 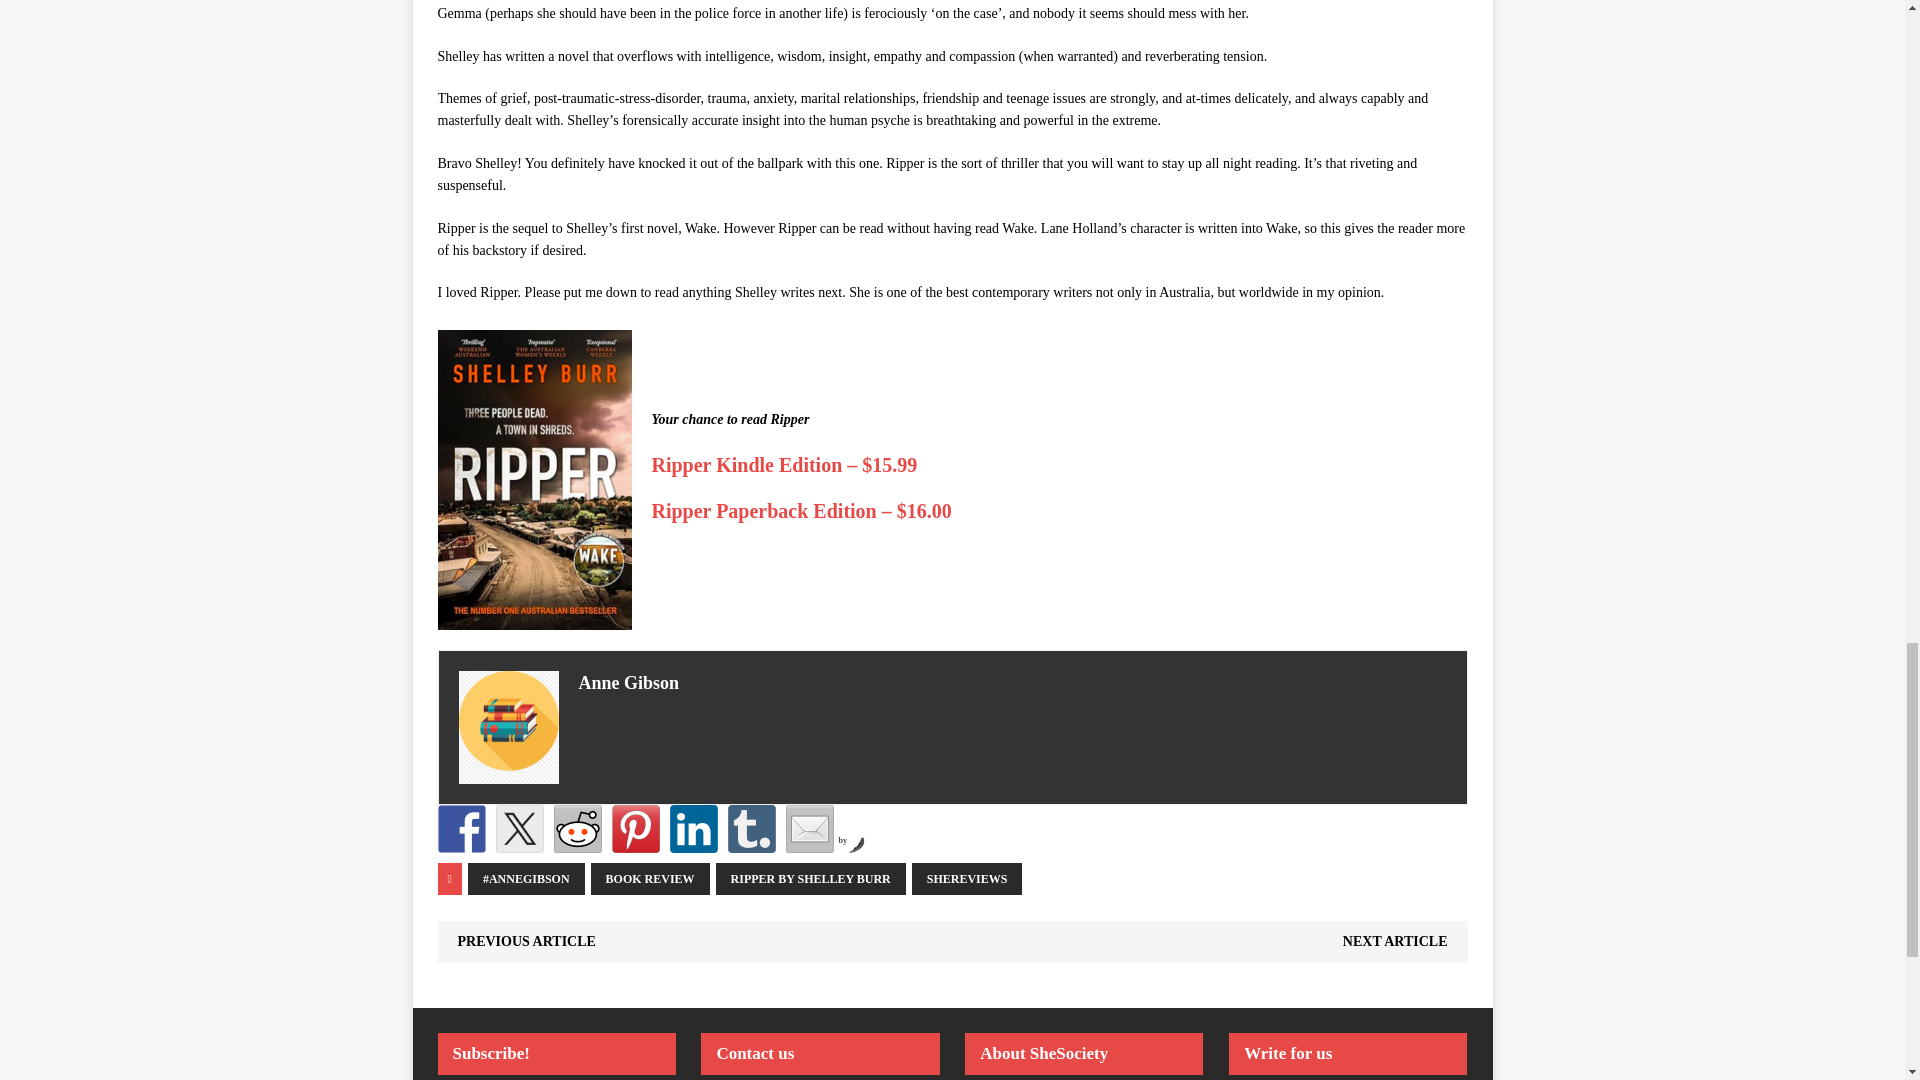 What do you see at coordinates (461, 828) in the screenshot?
I see `Share on Facebook` at bounding box center [461, 828].